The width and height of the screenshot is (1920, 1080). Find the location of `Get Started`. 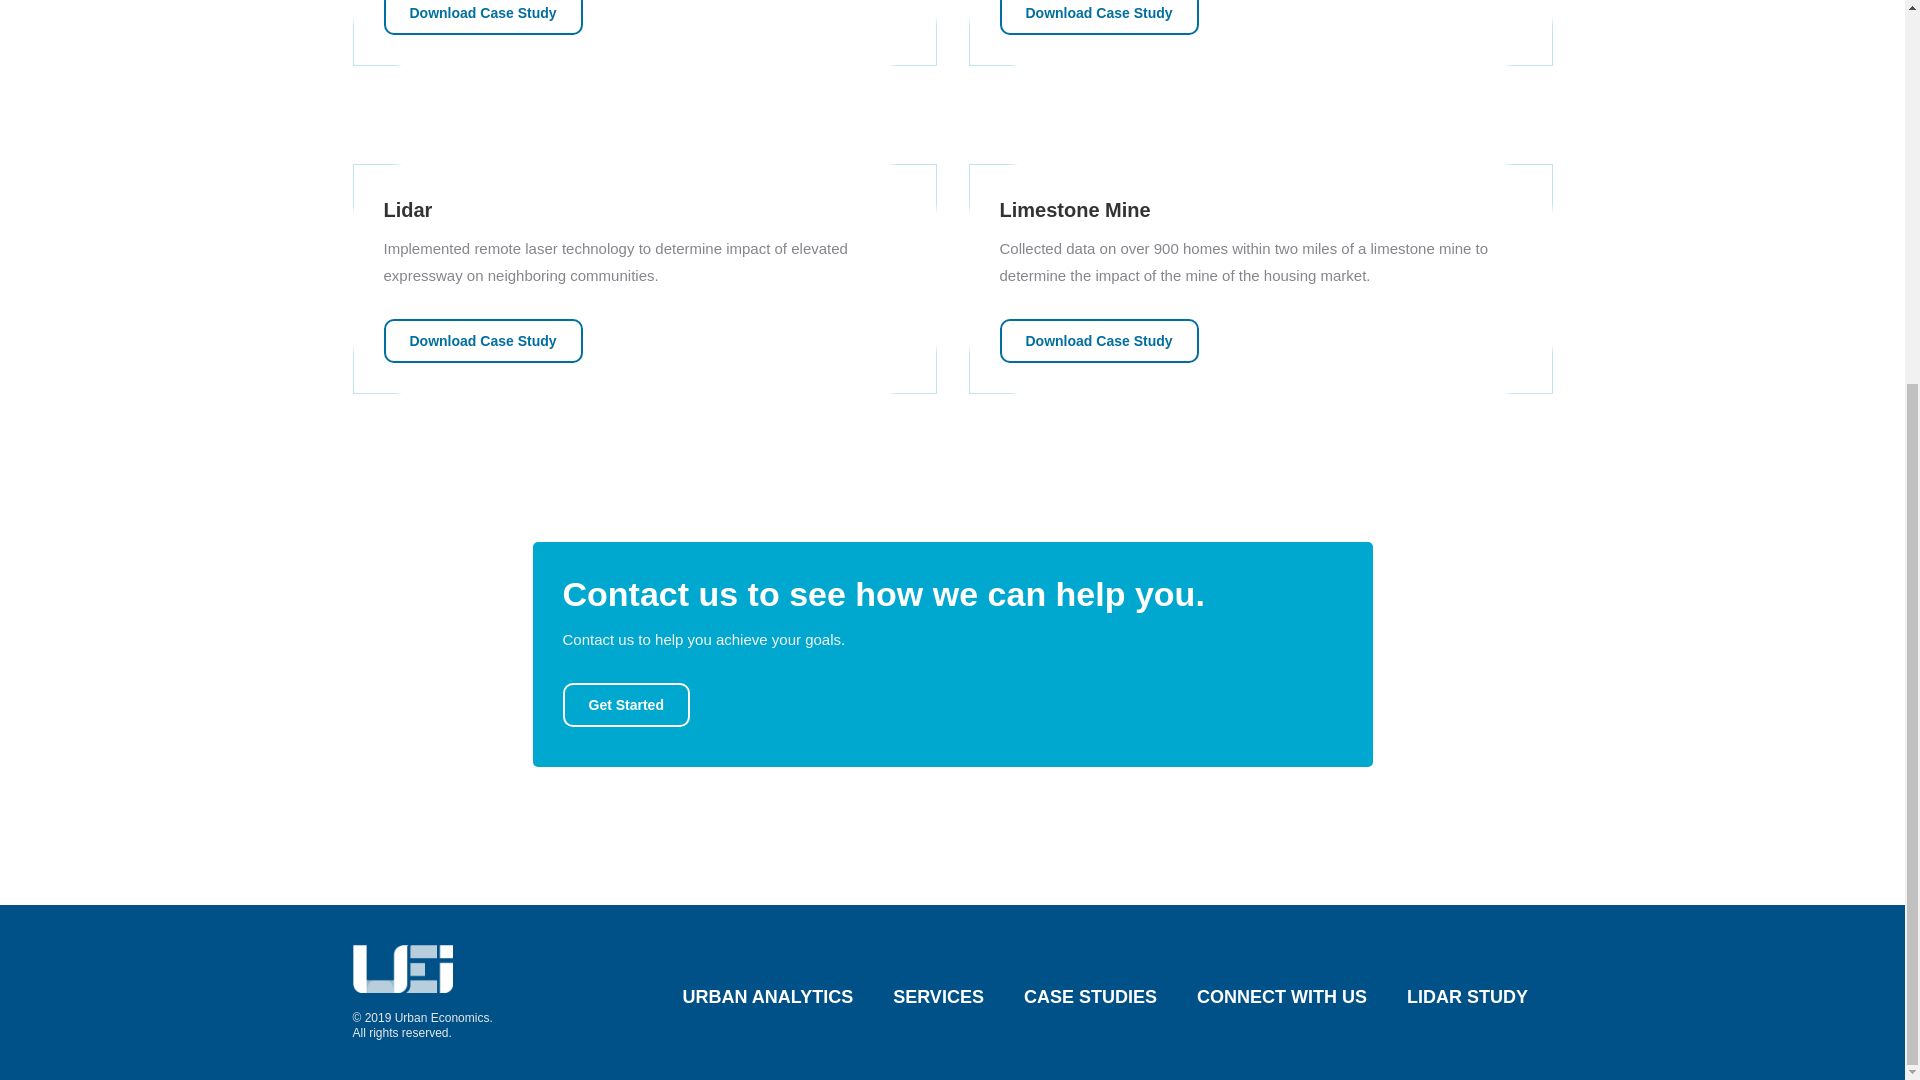

Get Started is located at coordinates (626, 704).